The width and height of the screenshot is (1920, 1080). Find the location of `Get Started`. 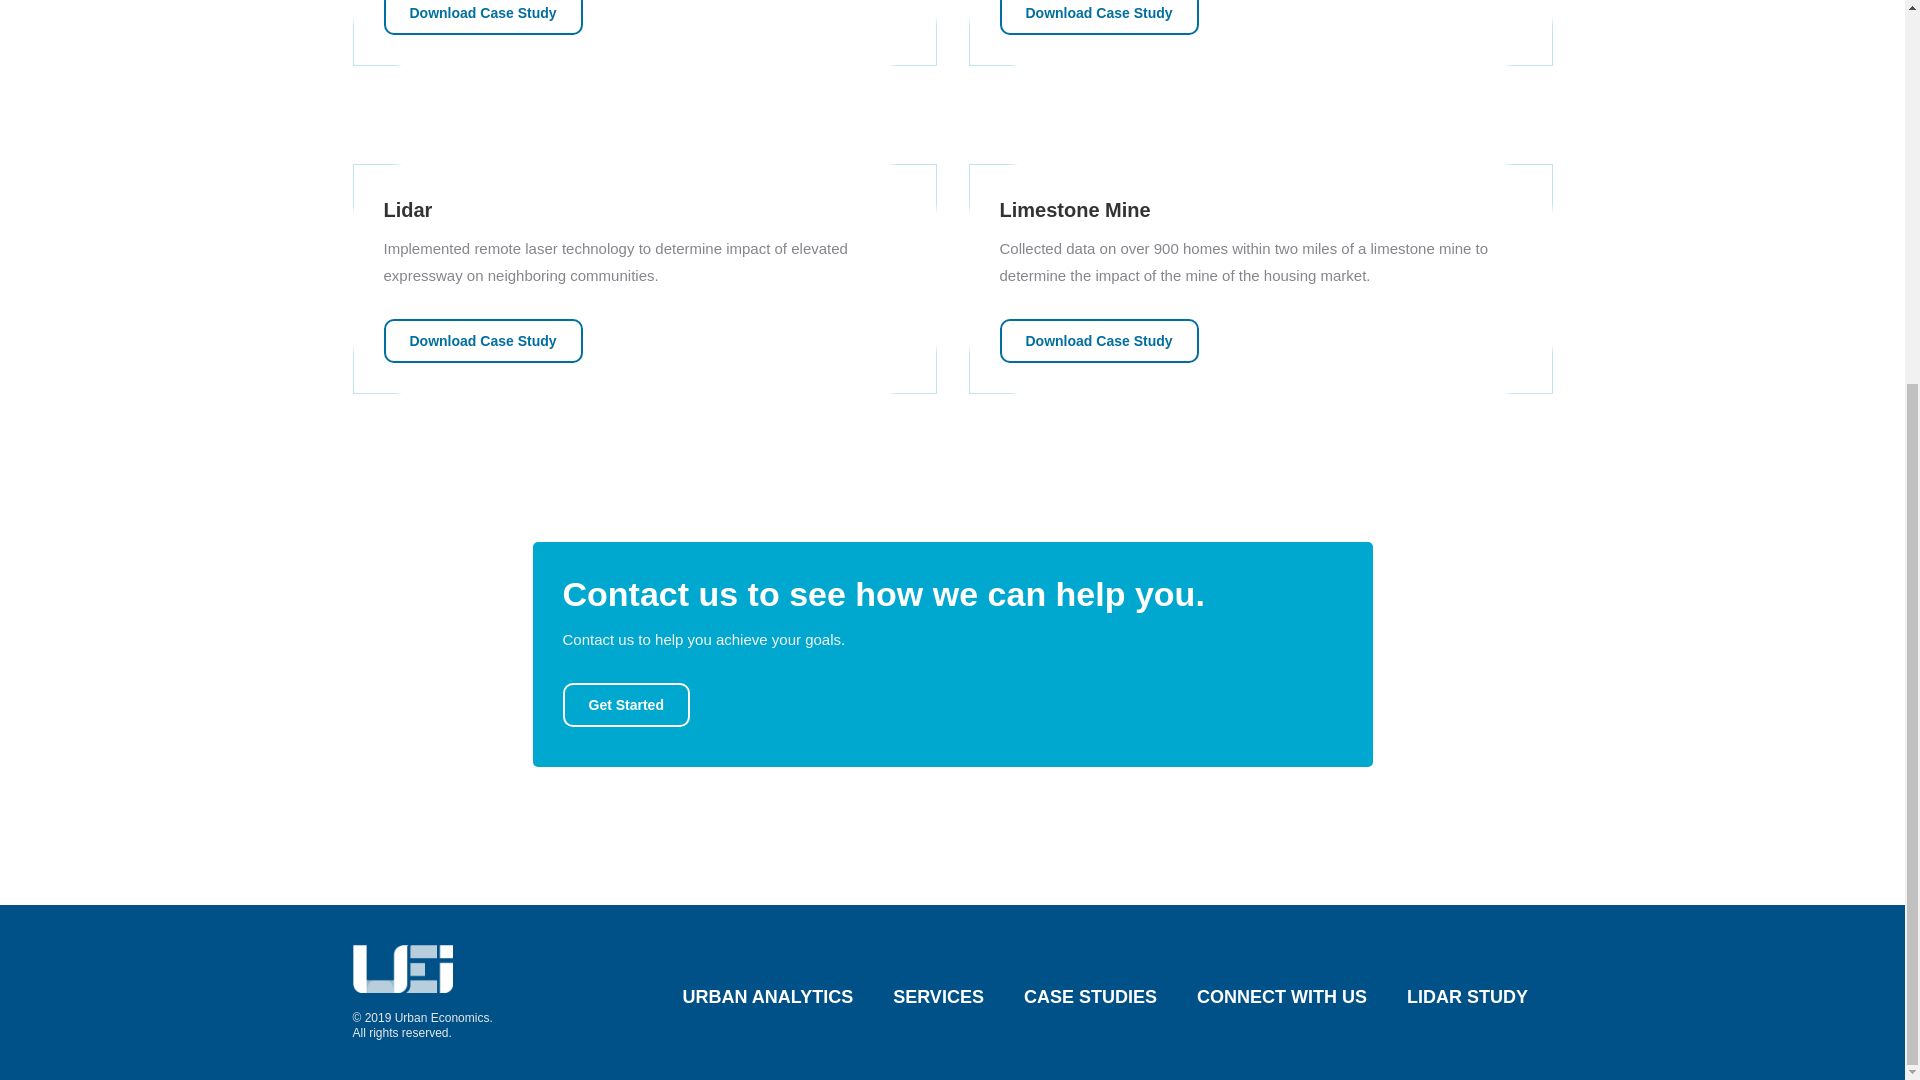

Get Started is located at coordinates (626, 704).